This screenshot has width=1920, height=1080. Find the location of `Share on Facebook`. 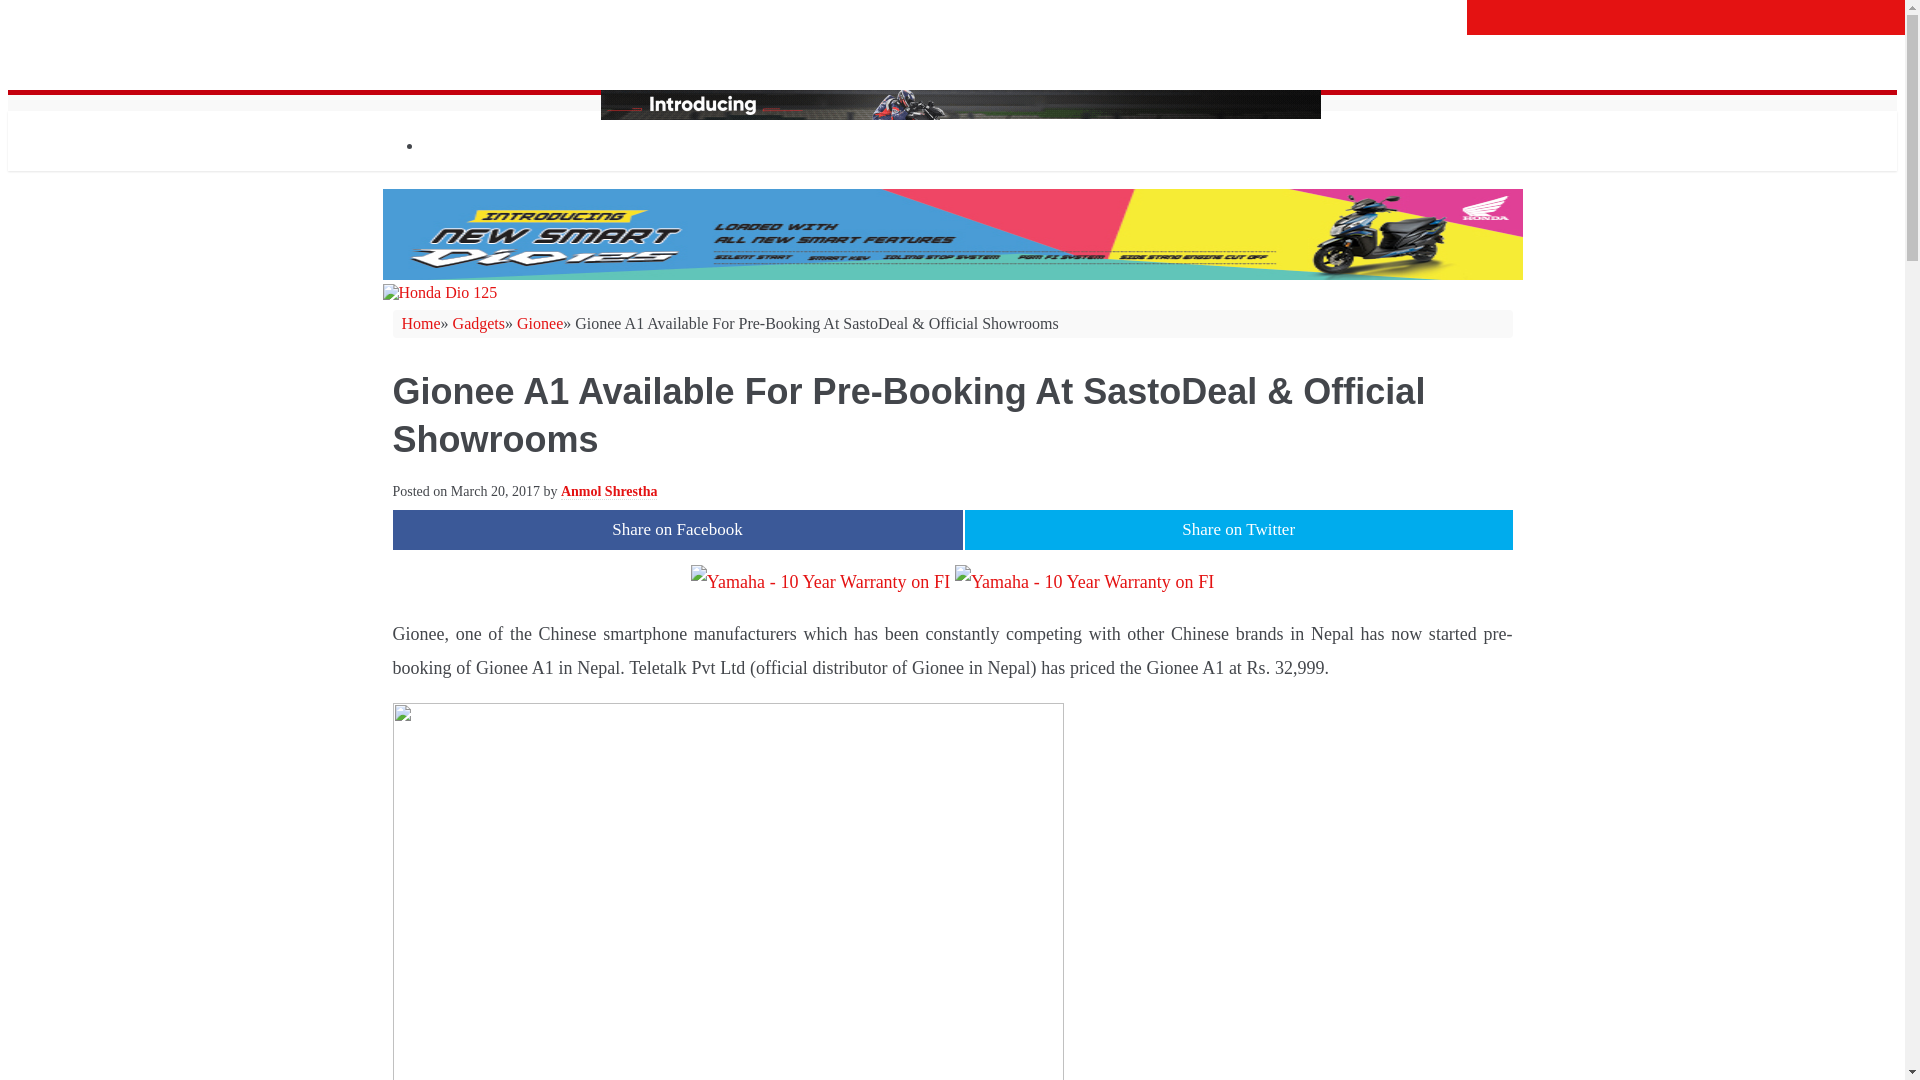

Share on Facebook is located at coordinates (676, 528).